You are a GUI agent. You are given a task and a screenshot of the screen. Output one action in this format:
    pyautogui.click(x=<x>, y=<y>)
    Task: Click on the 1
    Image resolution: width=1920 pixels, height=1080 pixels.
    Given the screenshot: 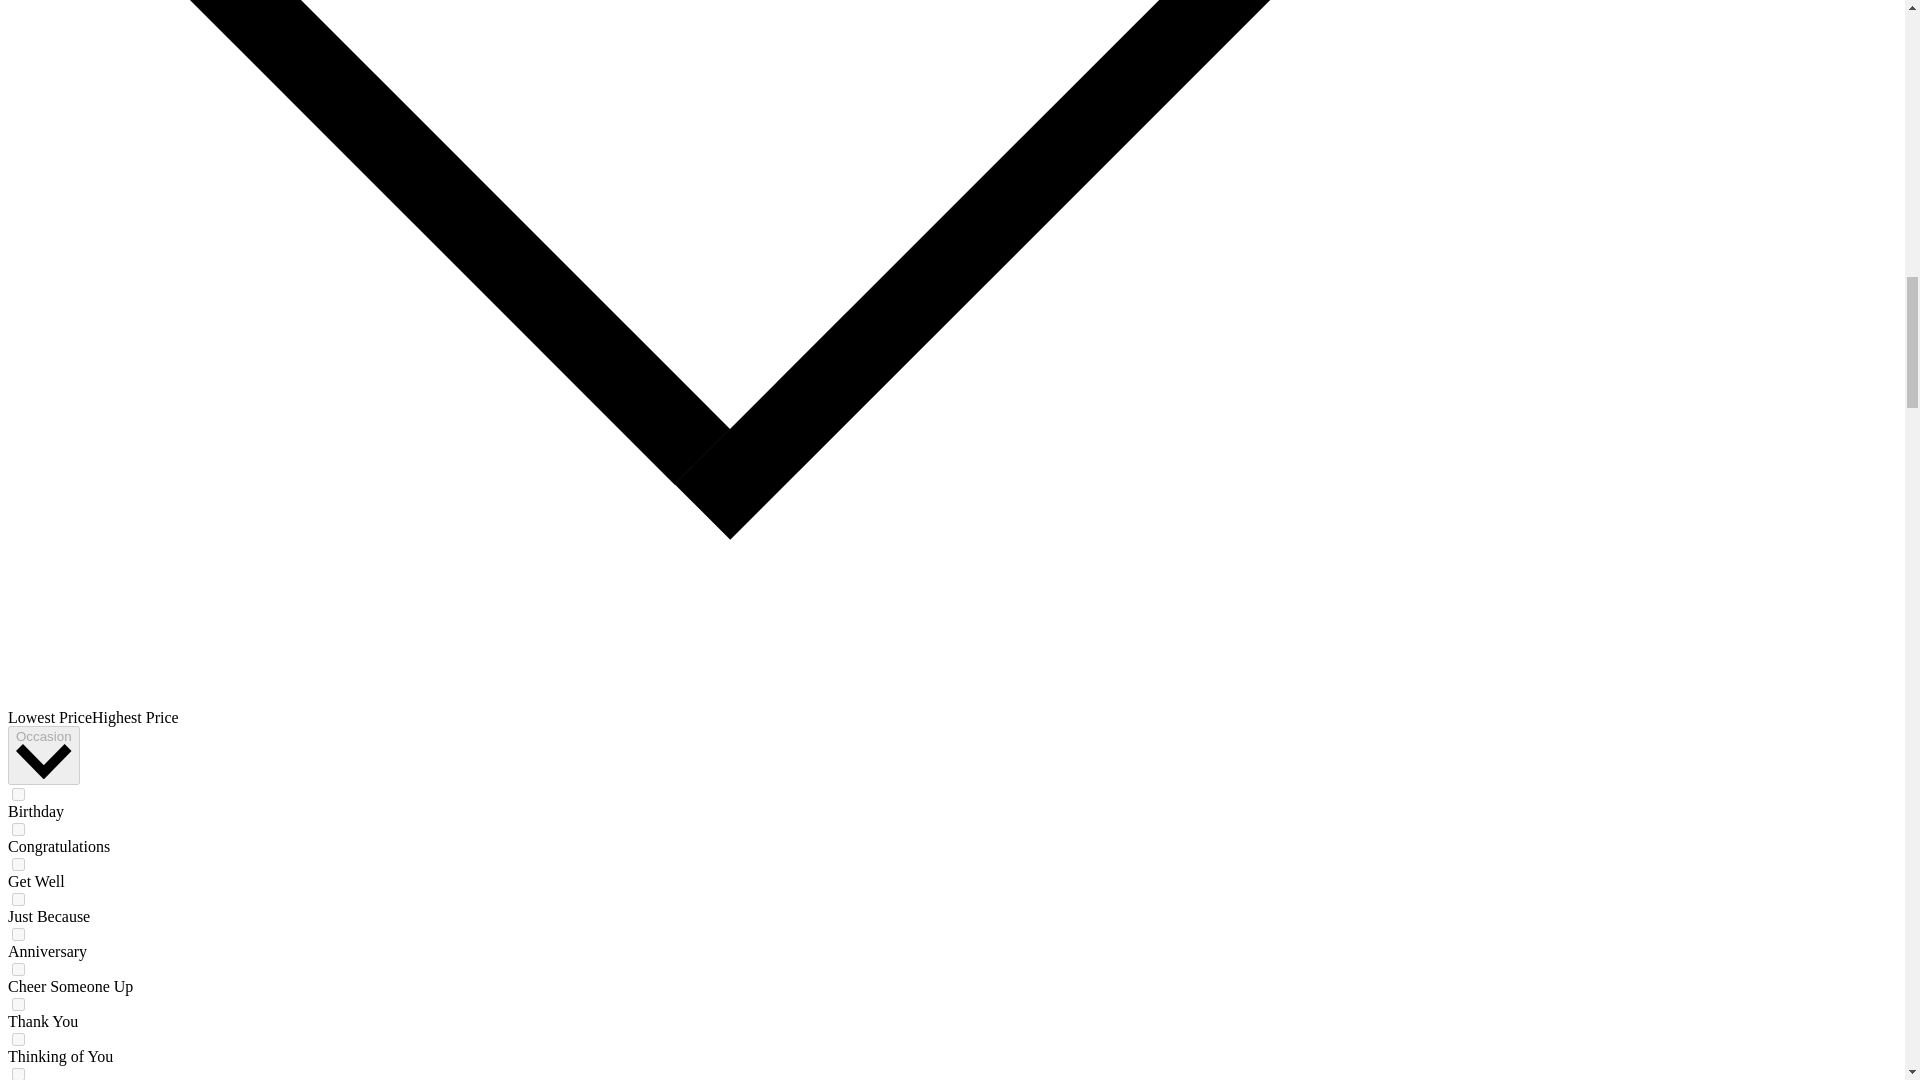 What is the action you would take?
    pyautogui.click(x=18, y=934)
    